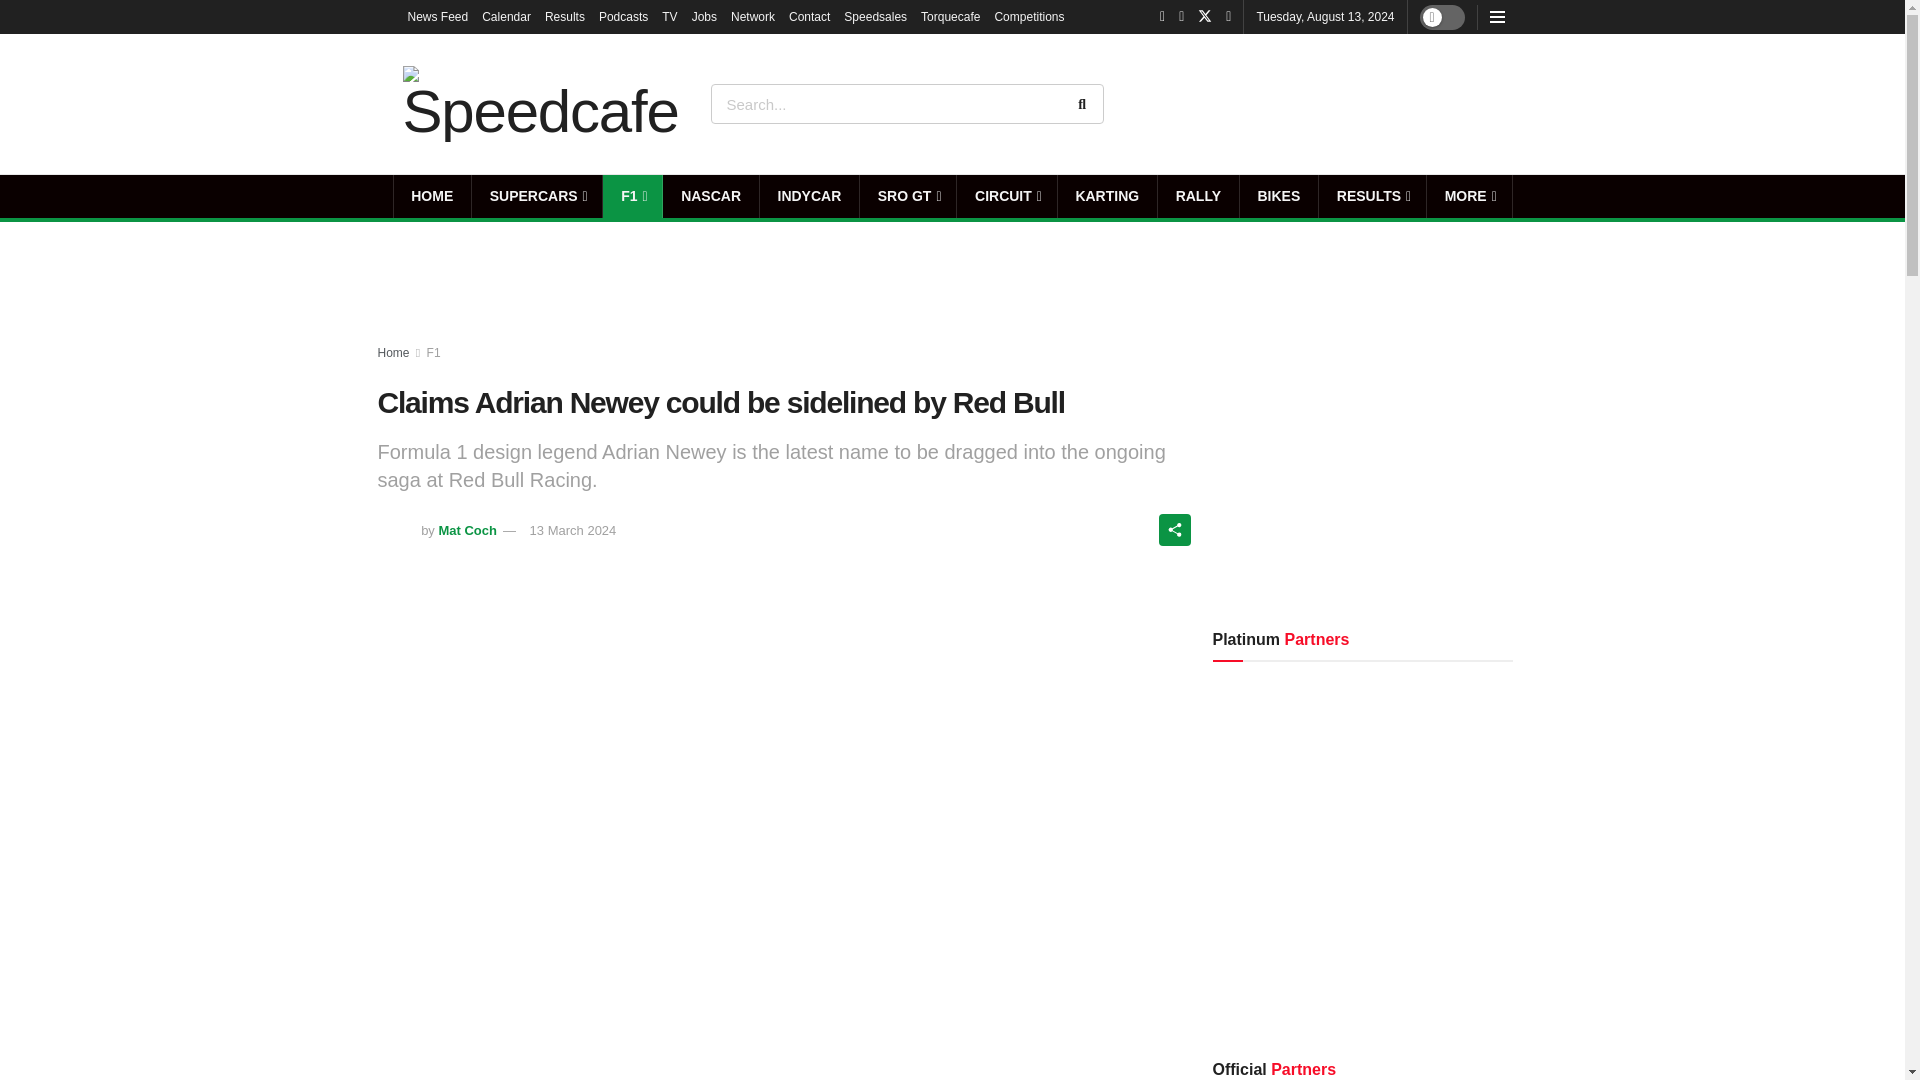 This screenshot has height=1080, width=1920. I want to click on Competitions, so click(1028, 16).